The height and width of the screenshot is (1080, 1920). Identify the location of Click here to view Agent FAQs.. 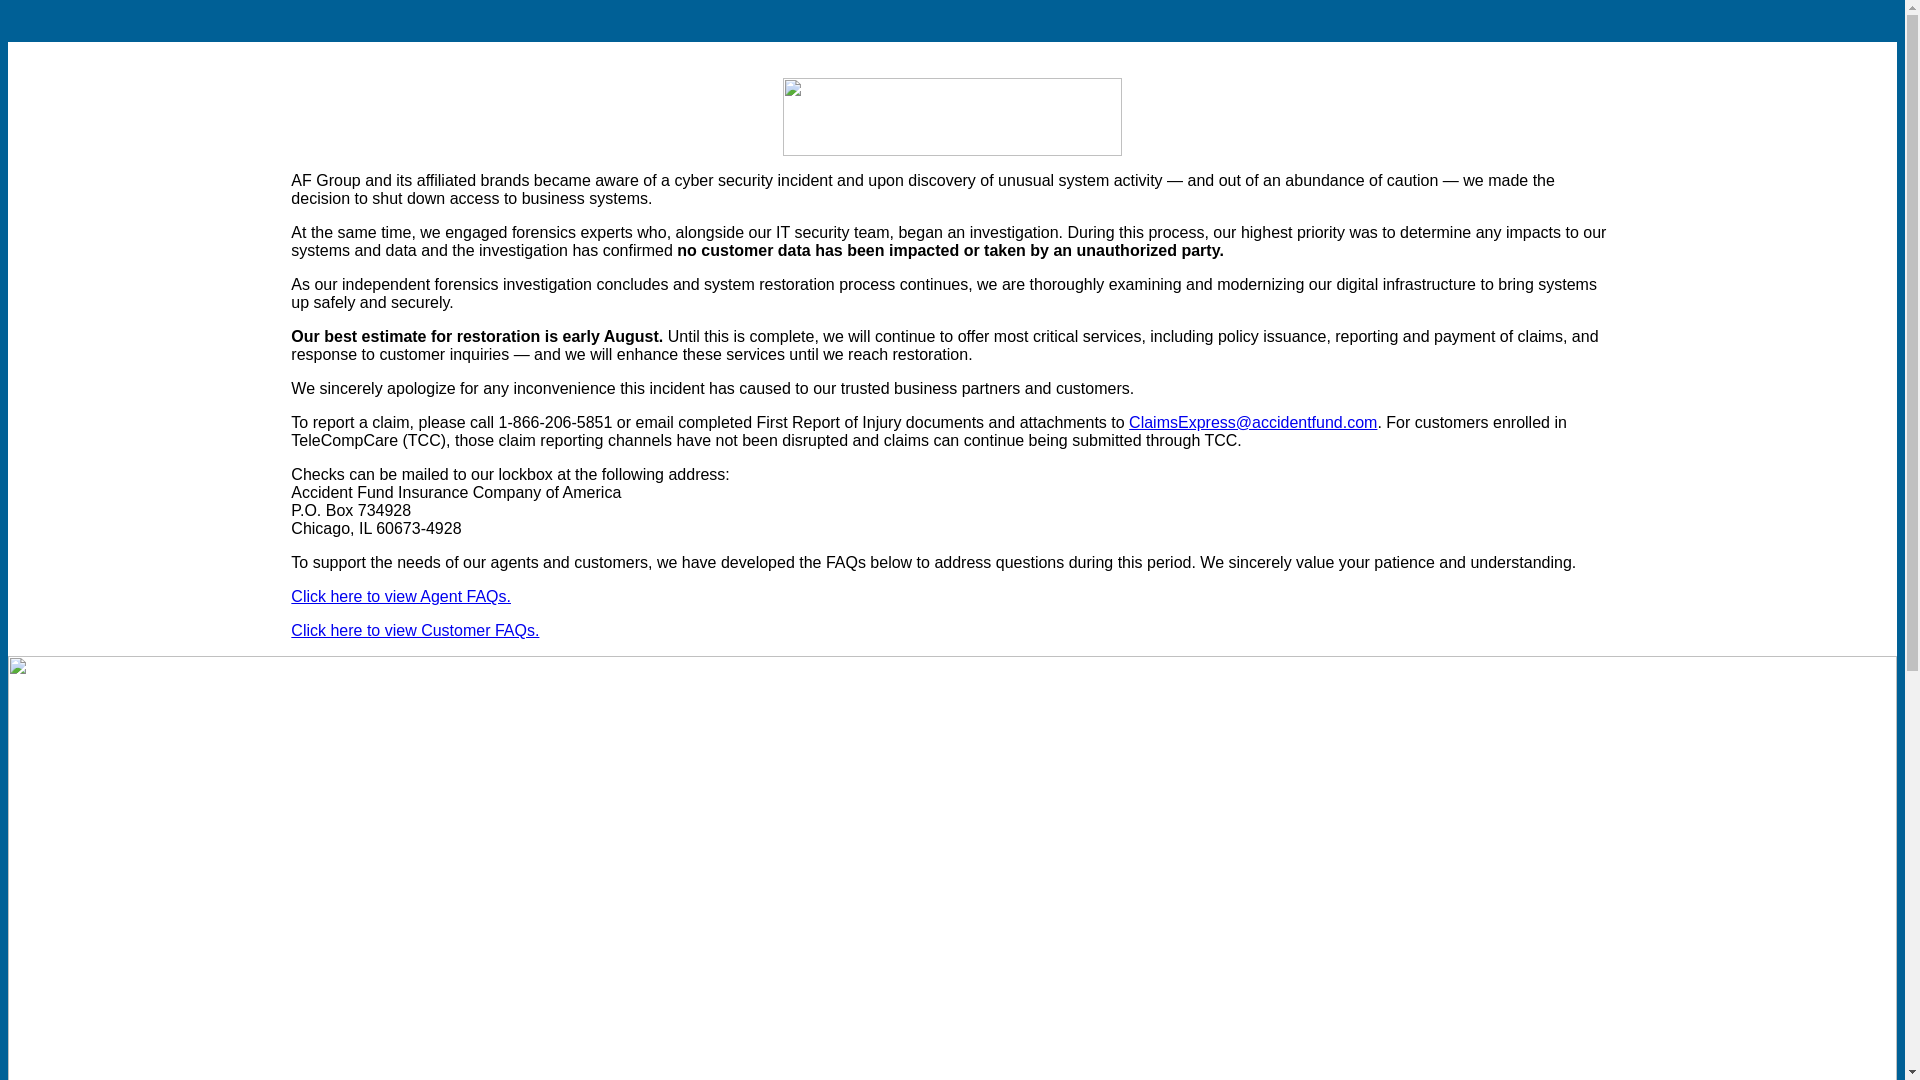
(400, 596).